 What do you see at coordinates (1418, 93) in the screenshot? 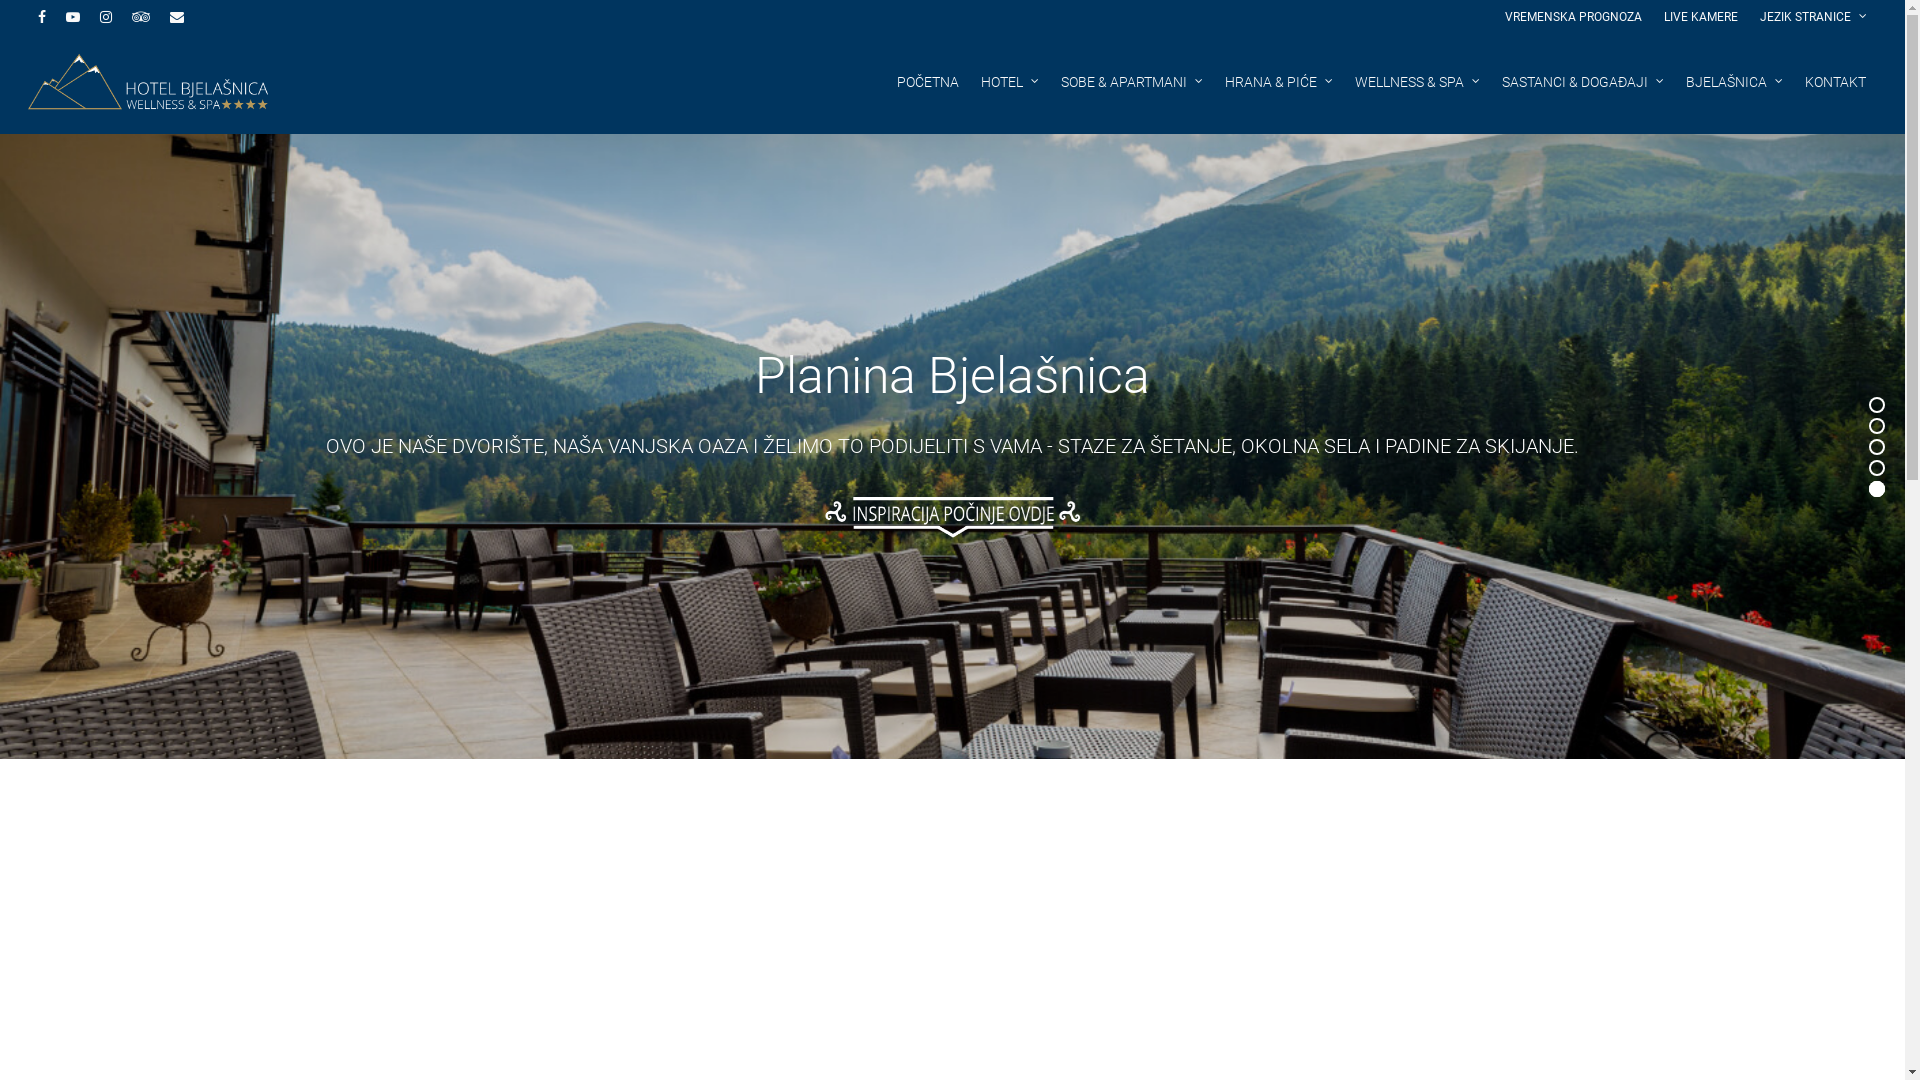
I see `WELLNESS & SPA` at bounding box center [1418, 93].